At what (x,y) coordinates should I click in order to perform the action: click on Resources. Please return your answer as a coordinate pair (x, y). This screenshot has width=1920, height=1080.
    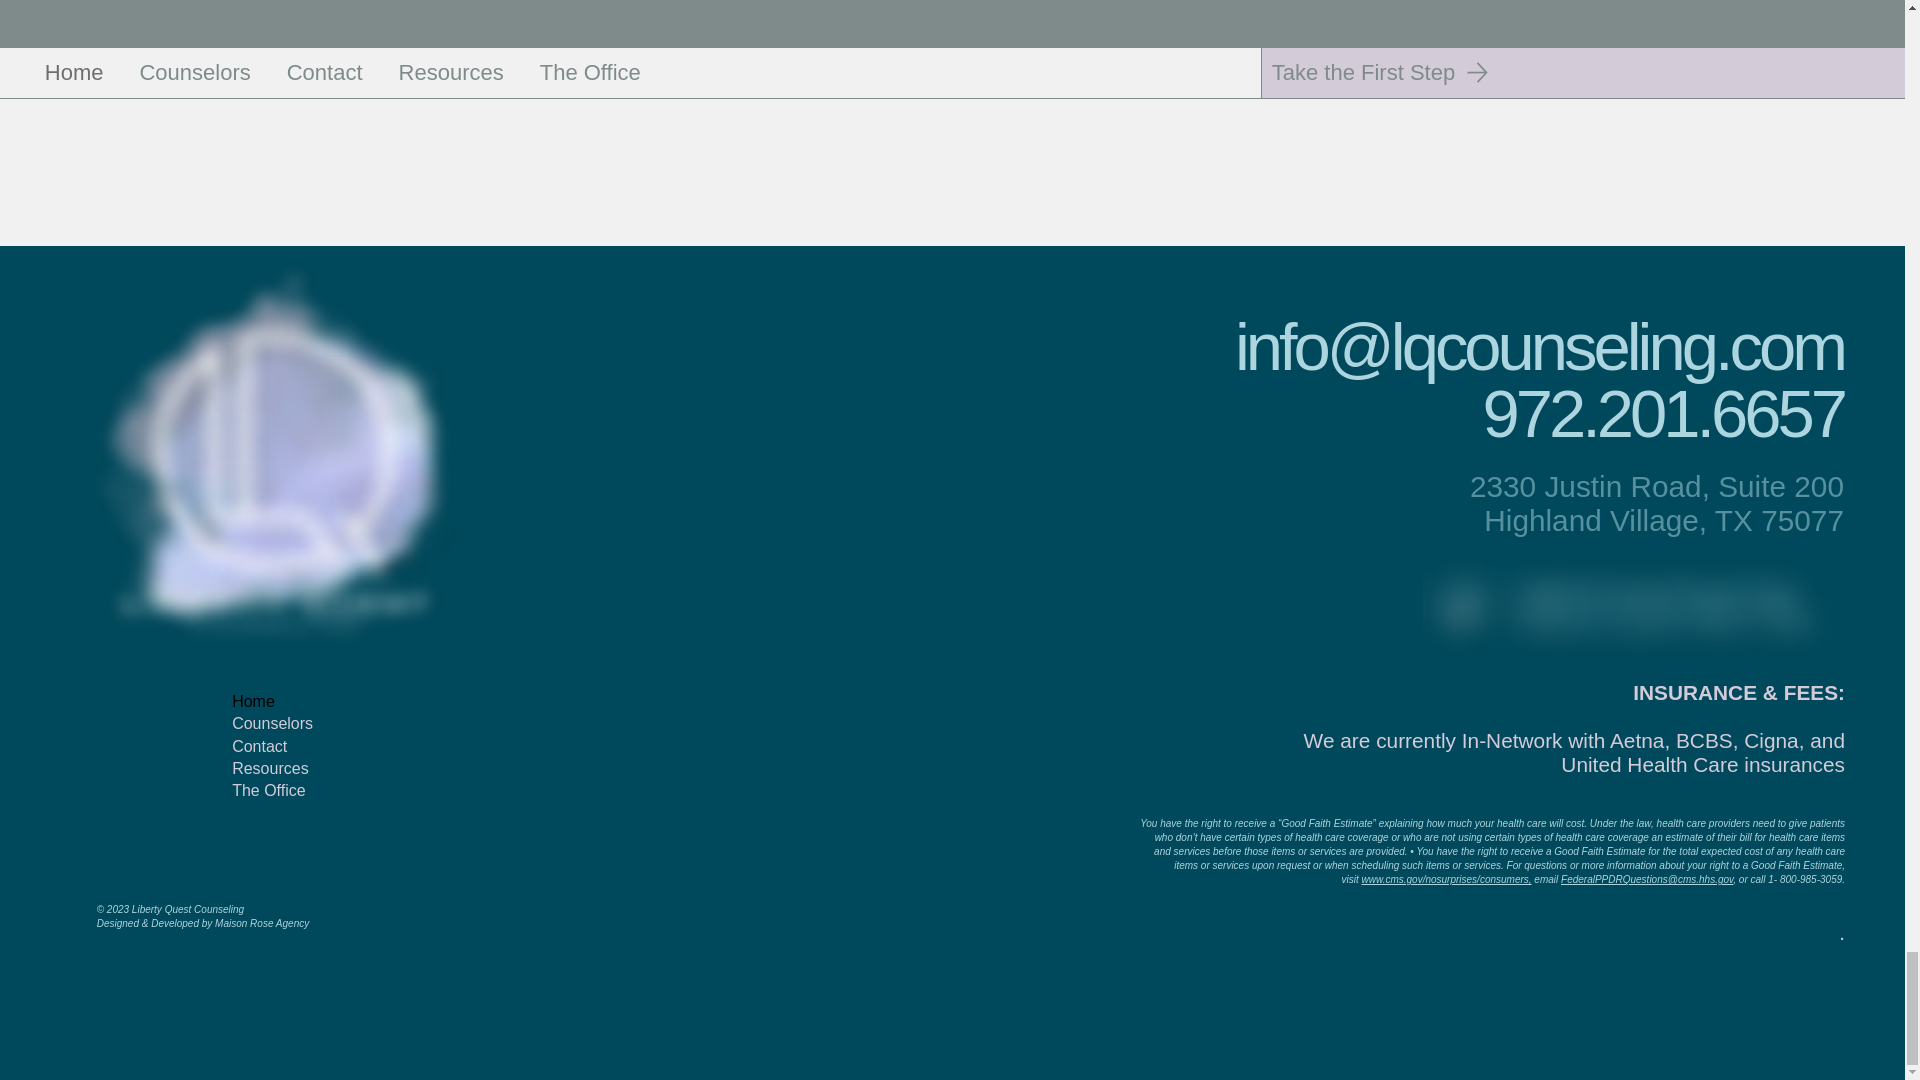
    Looking at the image, I should click on (312, 768).